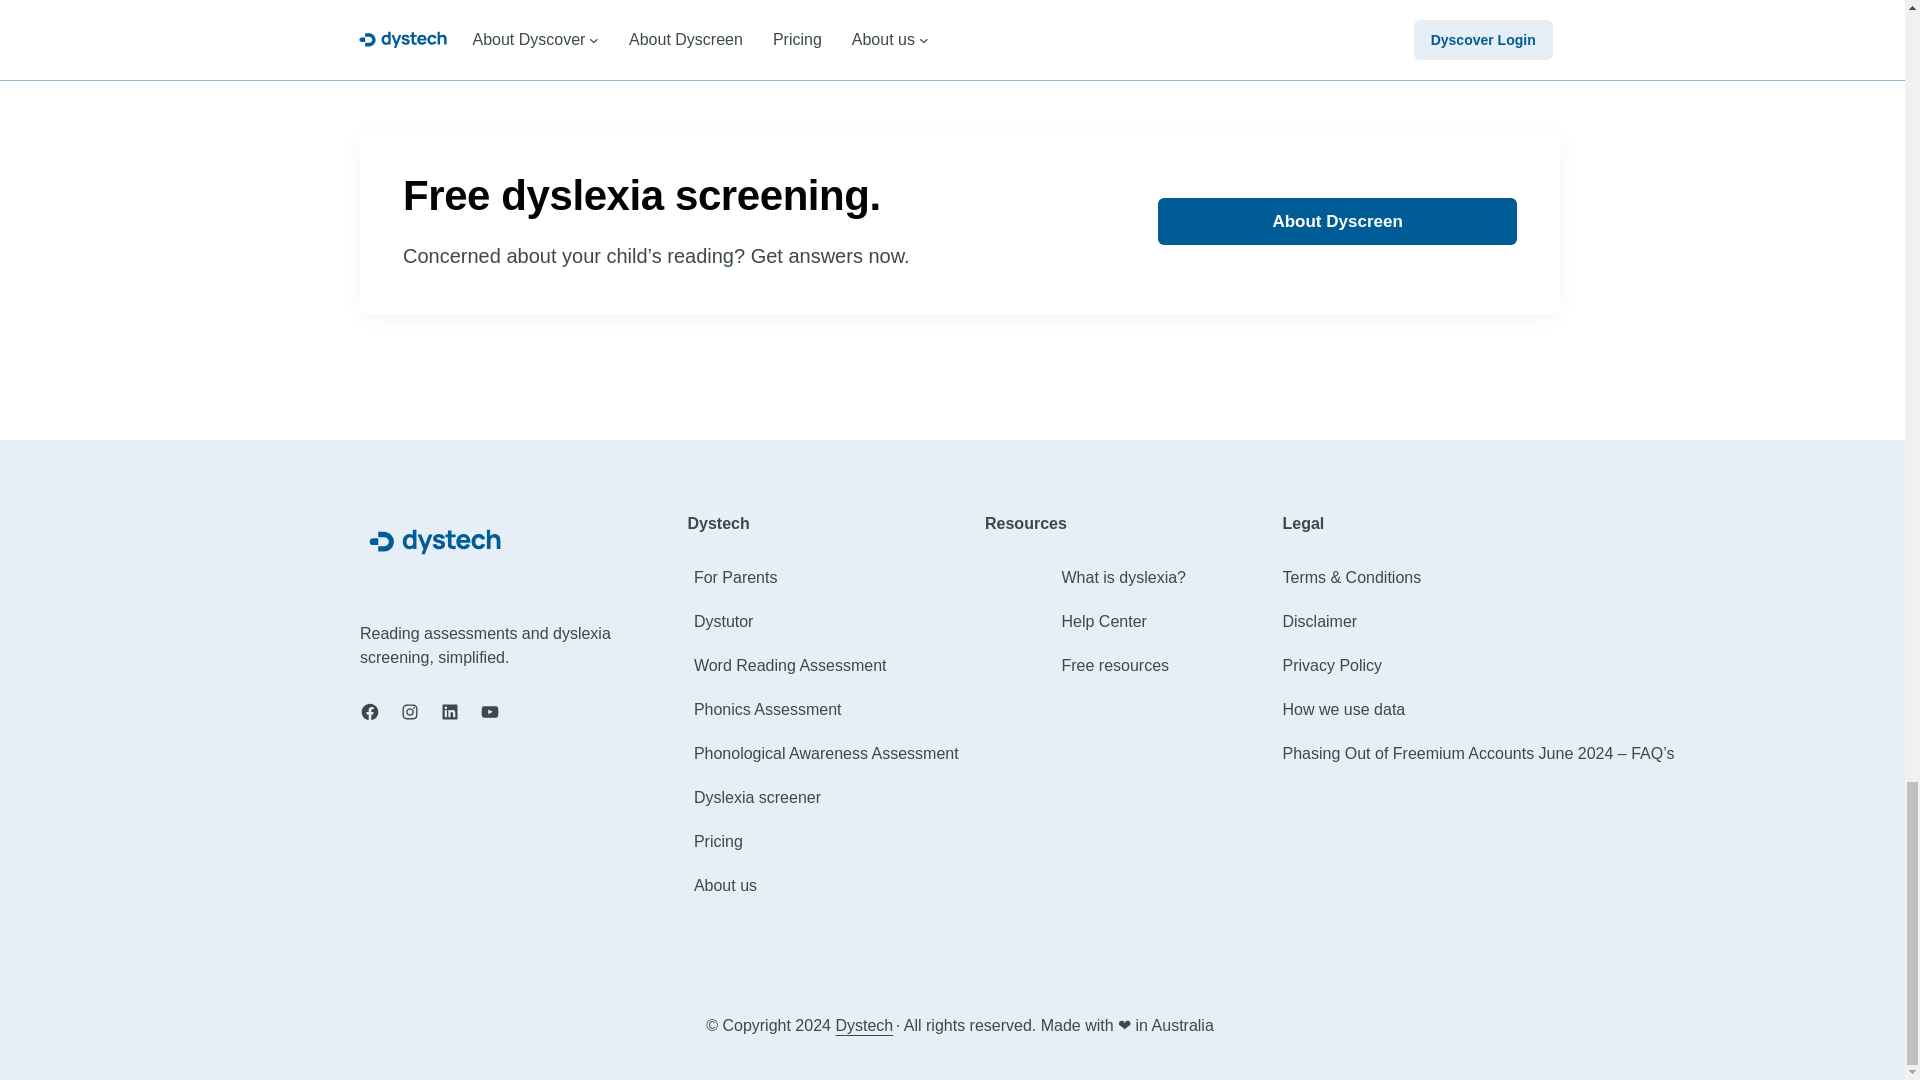 This screenshot has height=1080, width=1920. Describe the element at coordinates (768, 710) in the screenshot. I see `Phonics Assessment` at that location.